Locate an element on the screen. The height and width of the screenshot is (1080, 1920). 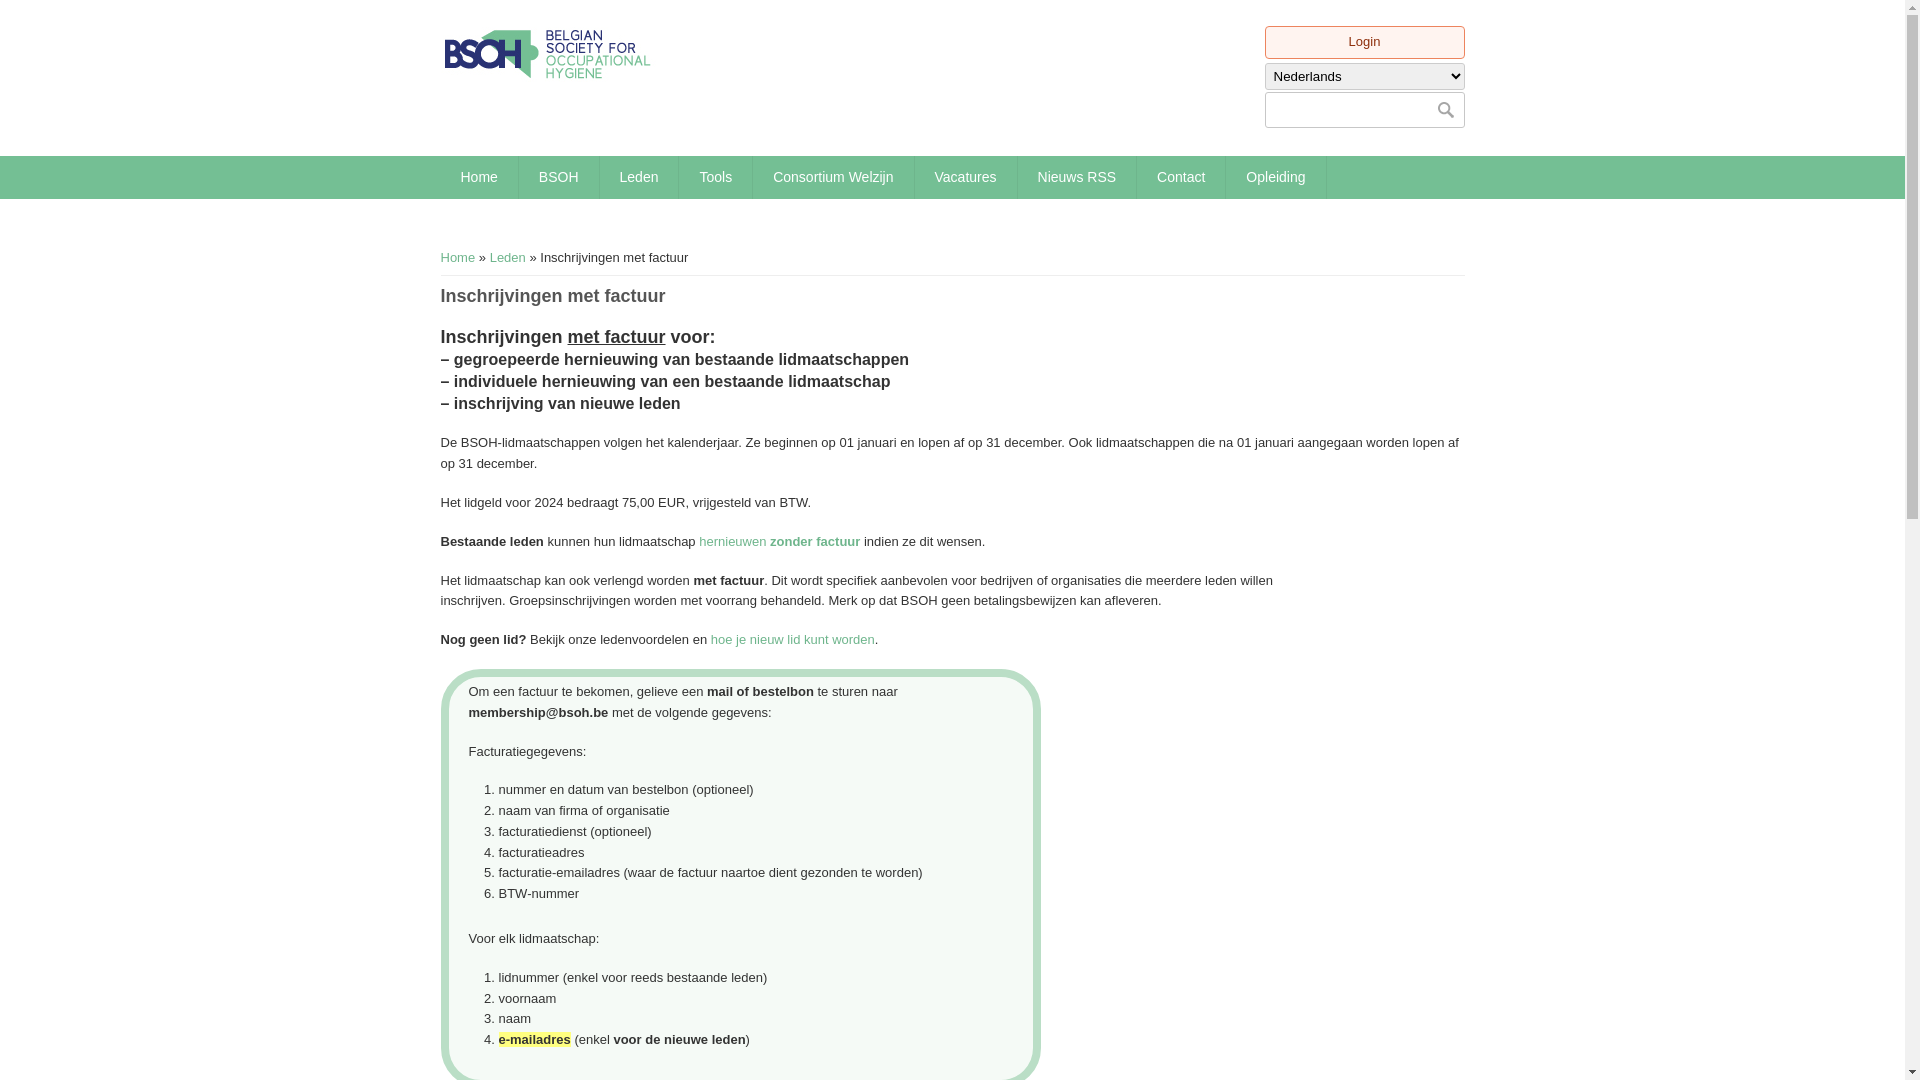
Leden is located at coordinates (508, 258).